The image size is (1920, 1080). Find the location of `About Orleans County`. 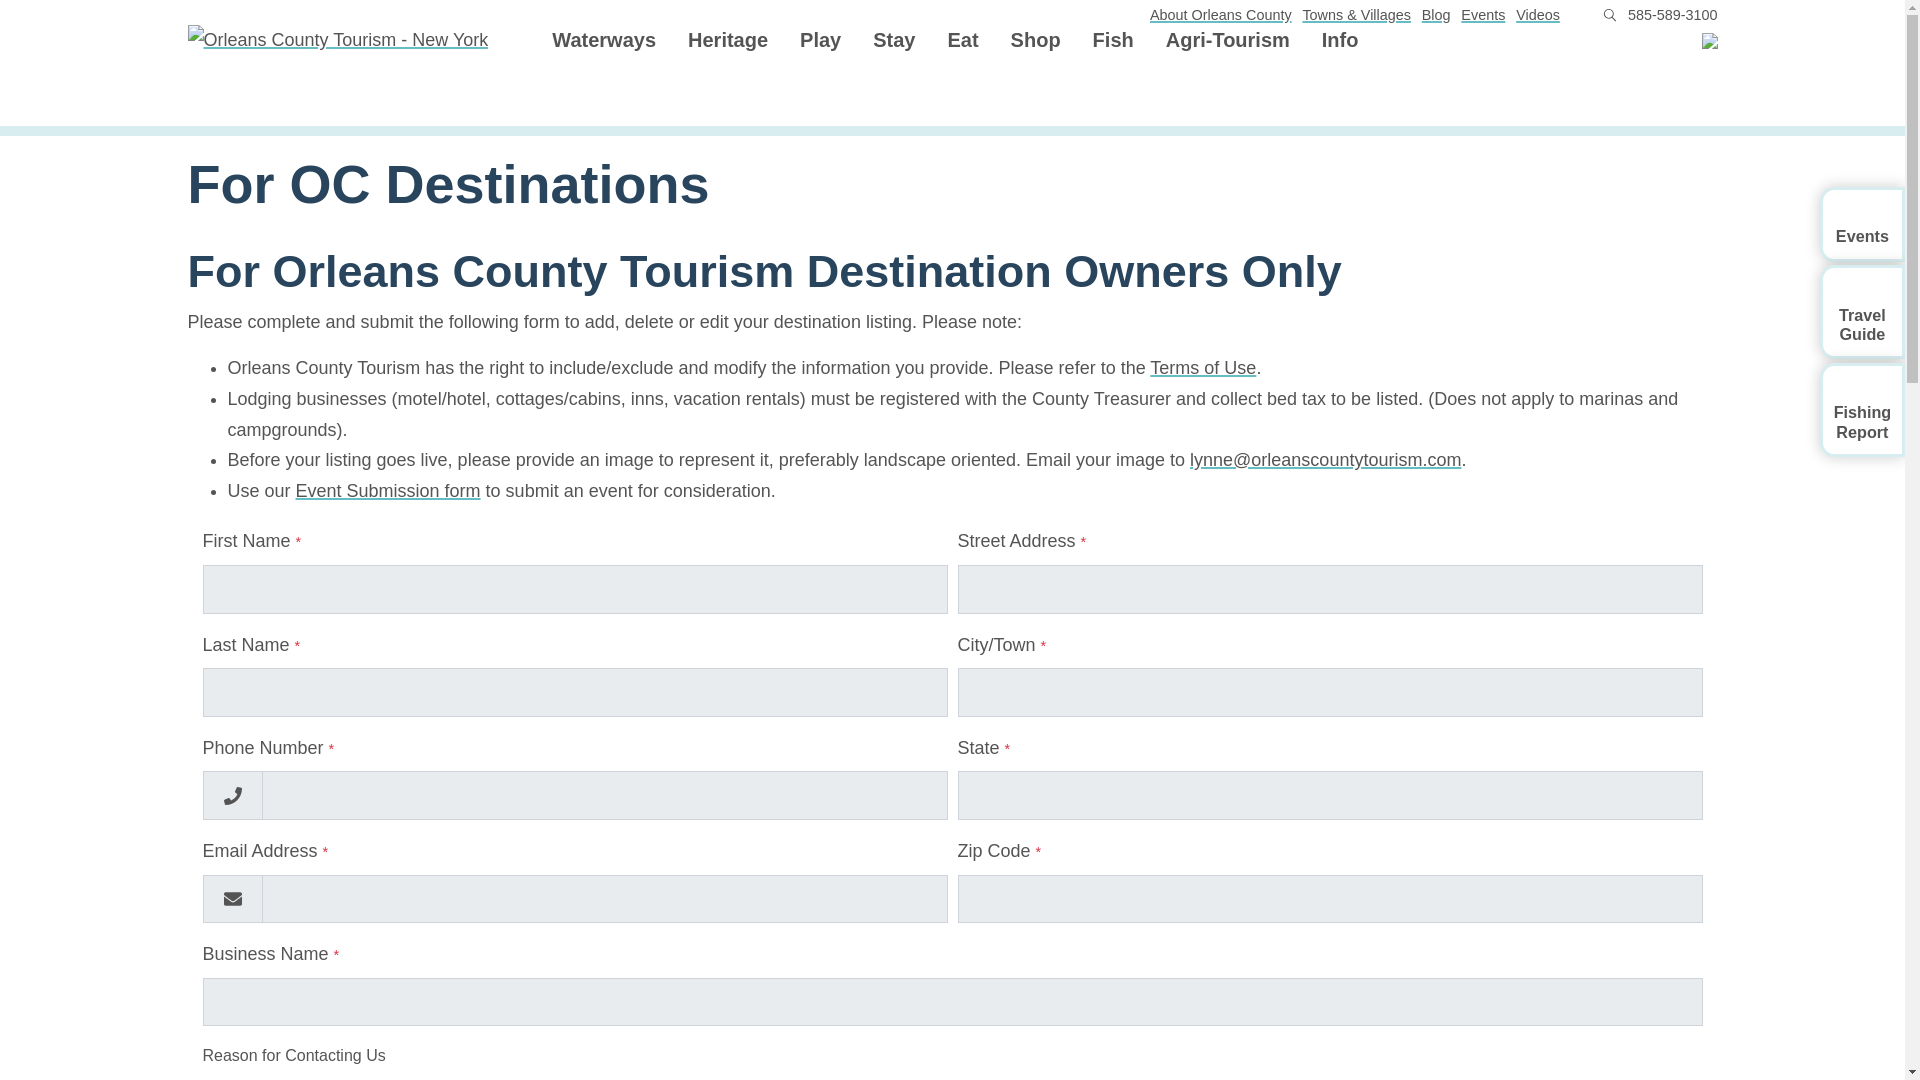

About Orleans County is located at coordinates (1221, 14).